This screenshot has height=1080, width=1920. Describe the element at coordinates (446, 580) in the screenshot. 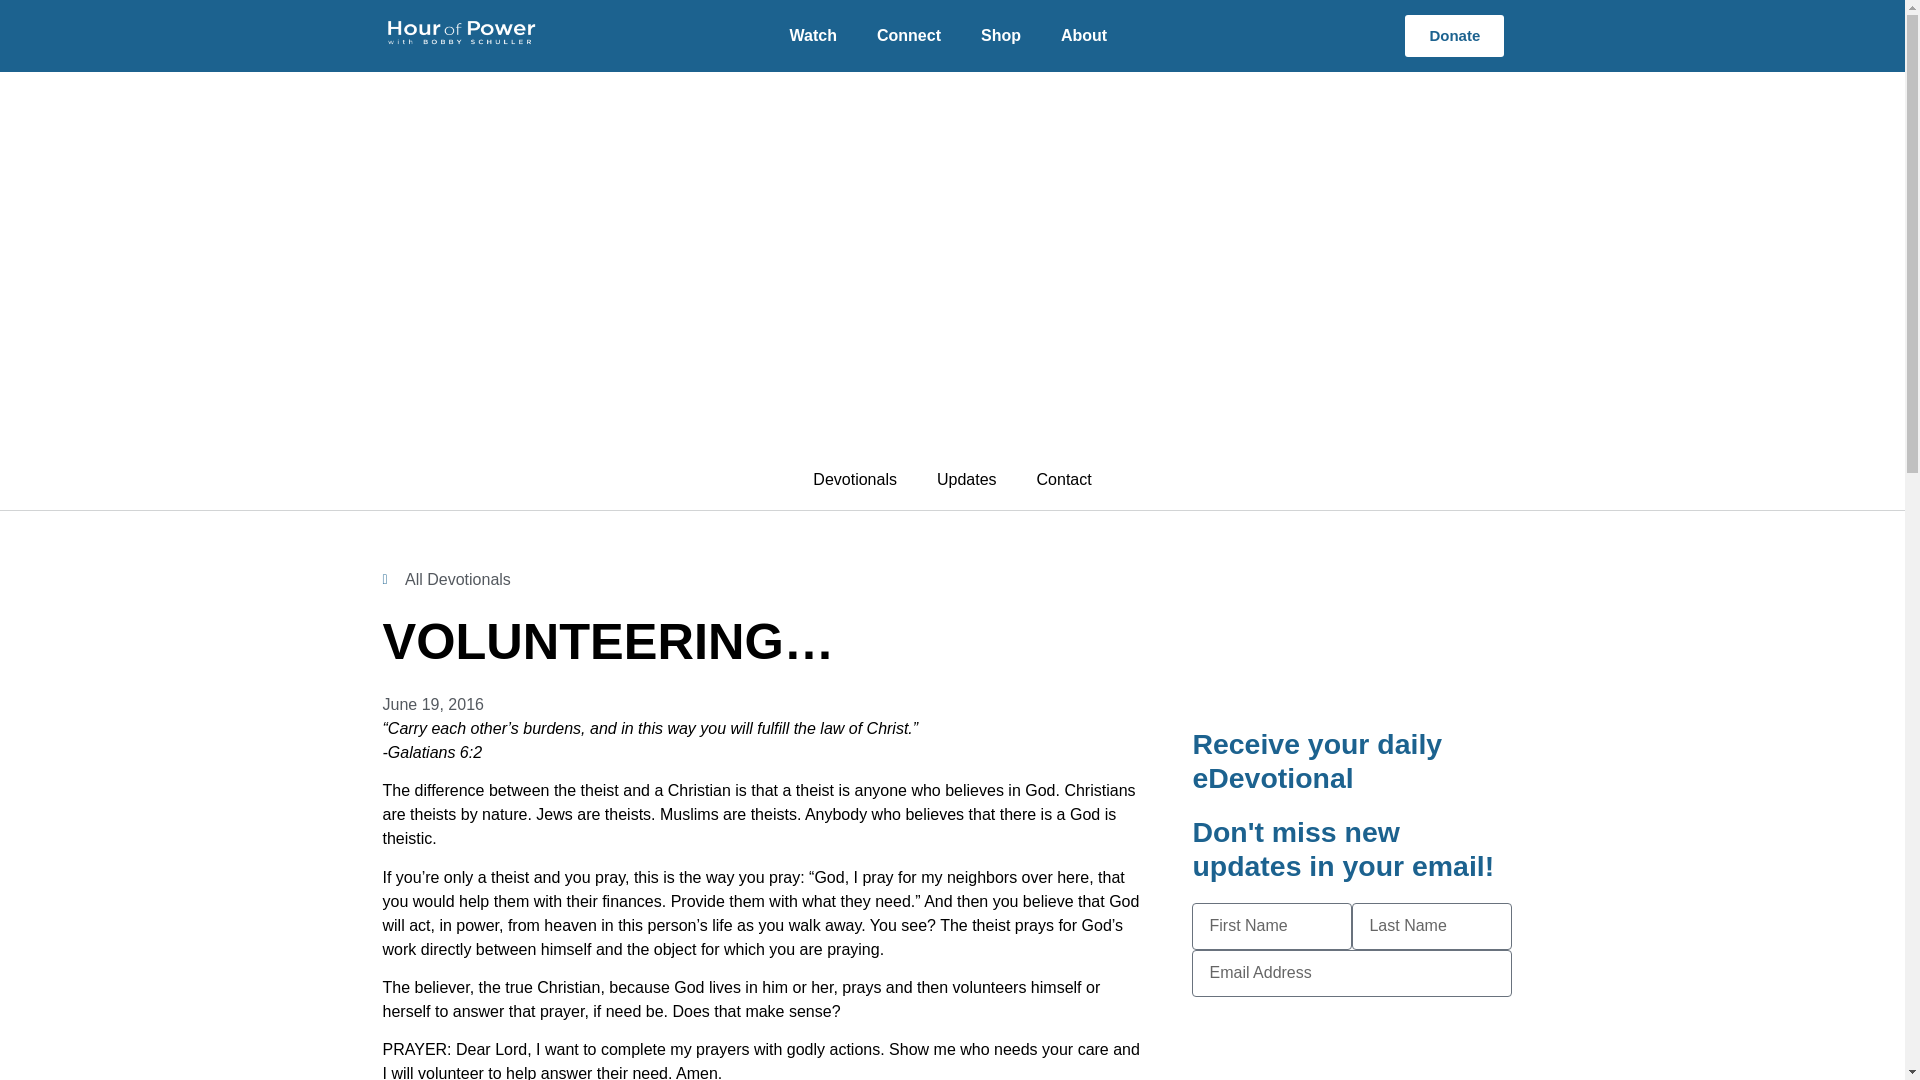

I see `All Devotionals` at that location.